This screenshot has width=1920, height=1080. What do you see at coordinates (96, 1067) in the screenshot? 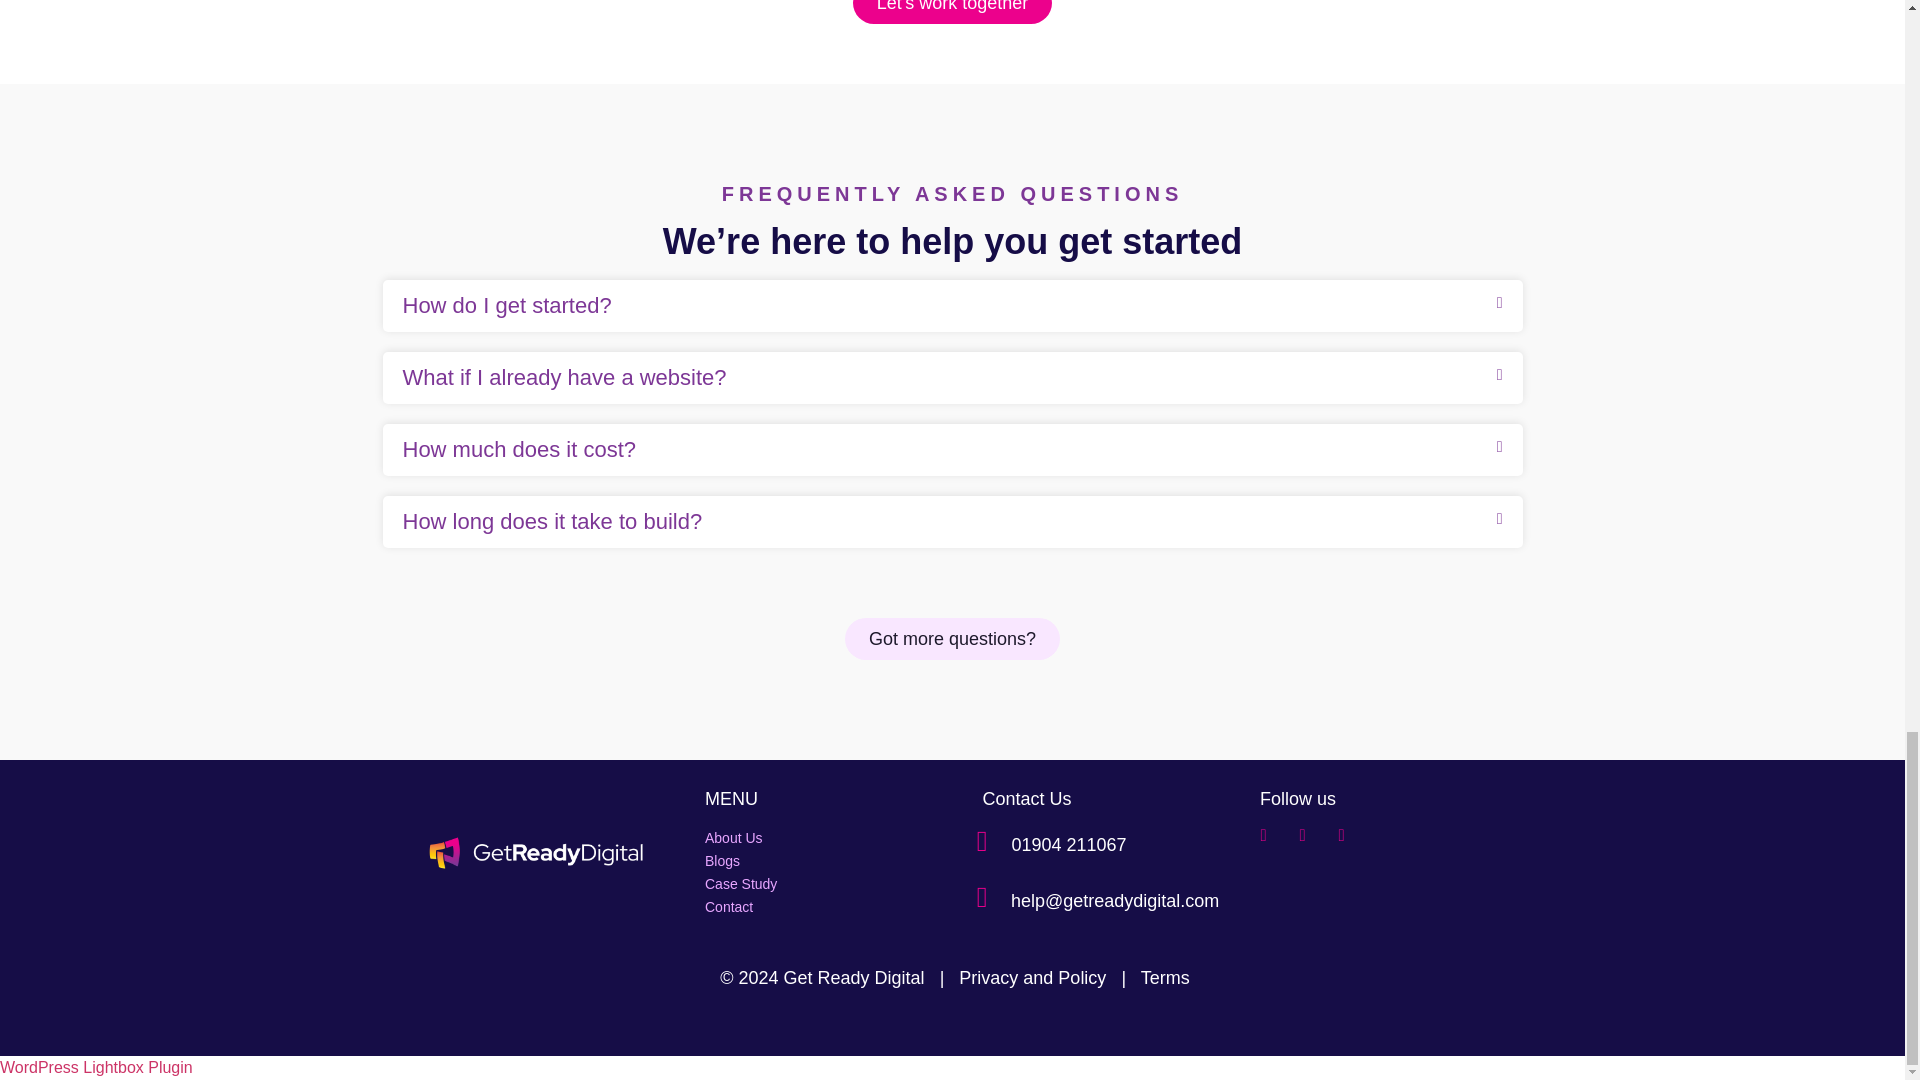
I see `WordPress Lightbox Plugin` at bounding box center [96, 1067].